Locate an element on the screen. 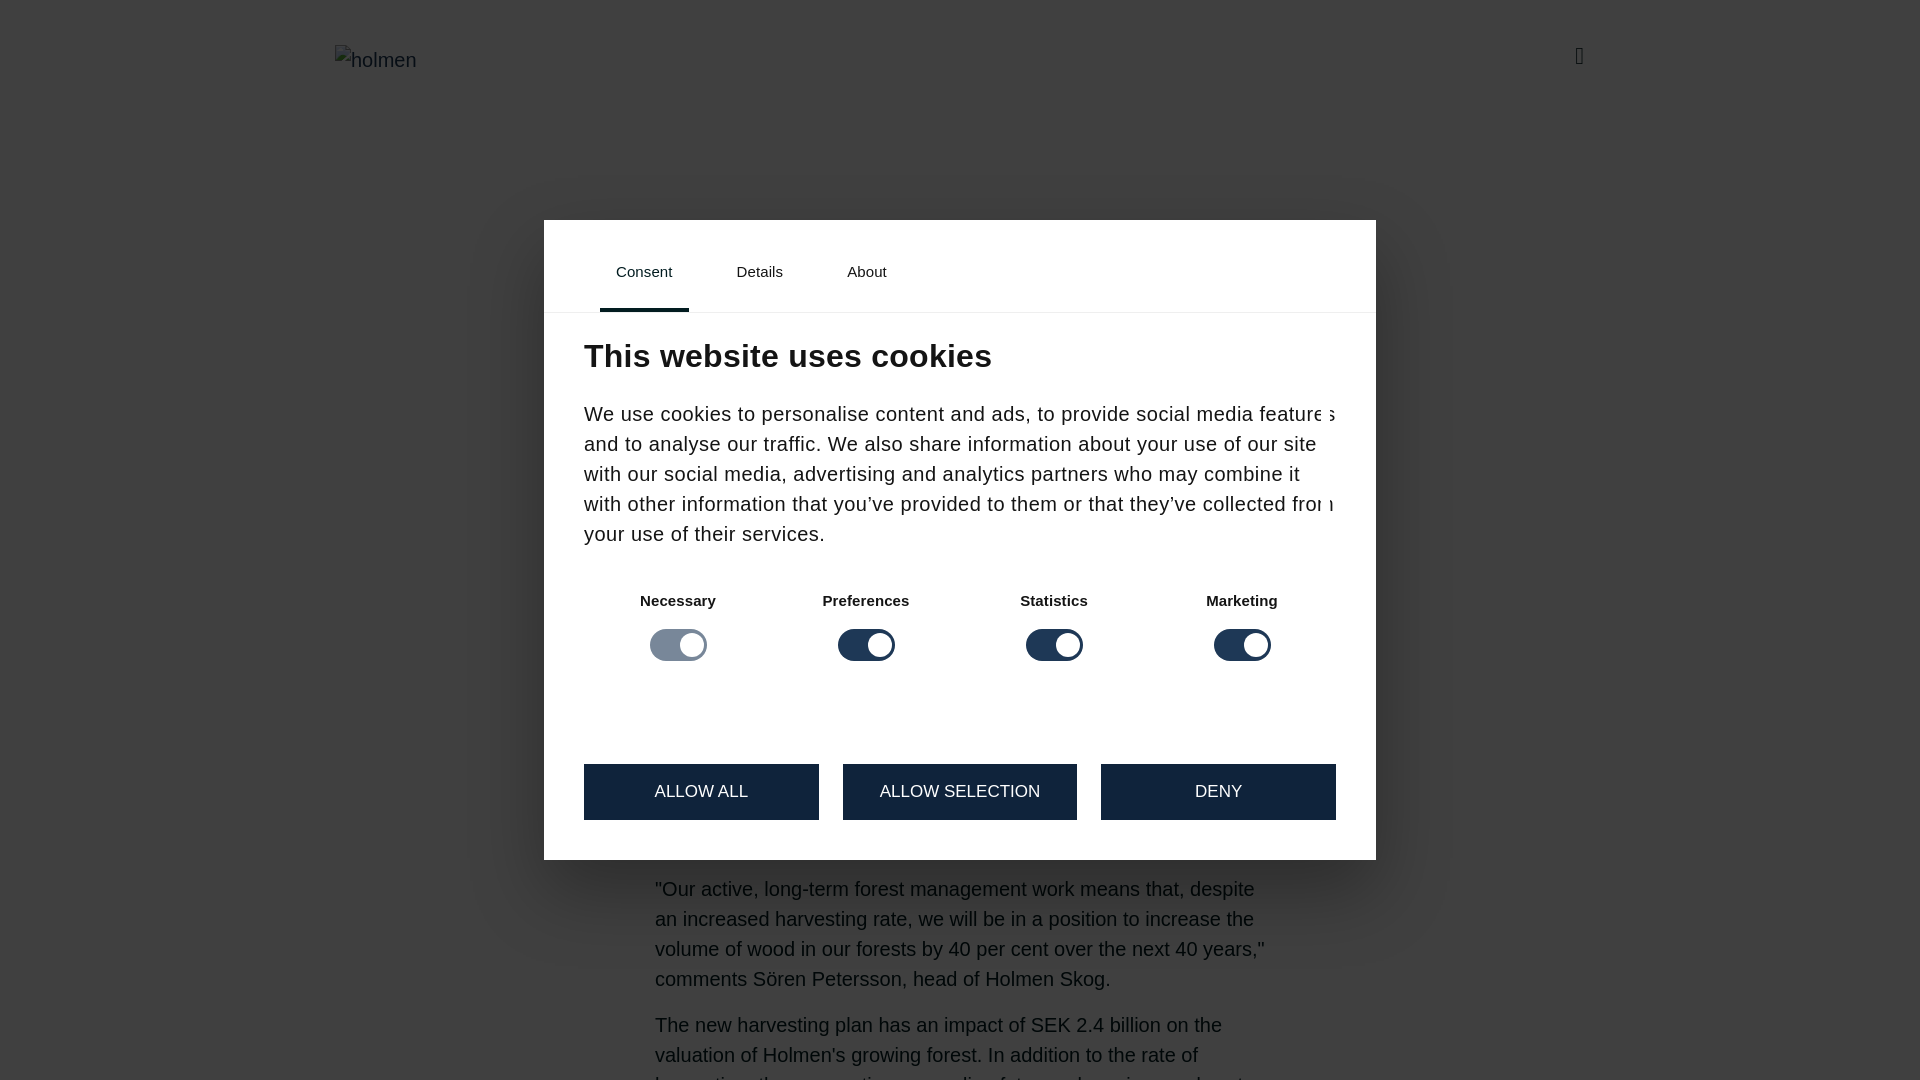 The height and width of the screenshot is (1080, 1920). About is located at coordinates (866, 274).